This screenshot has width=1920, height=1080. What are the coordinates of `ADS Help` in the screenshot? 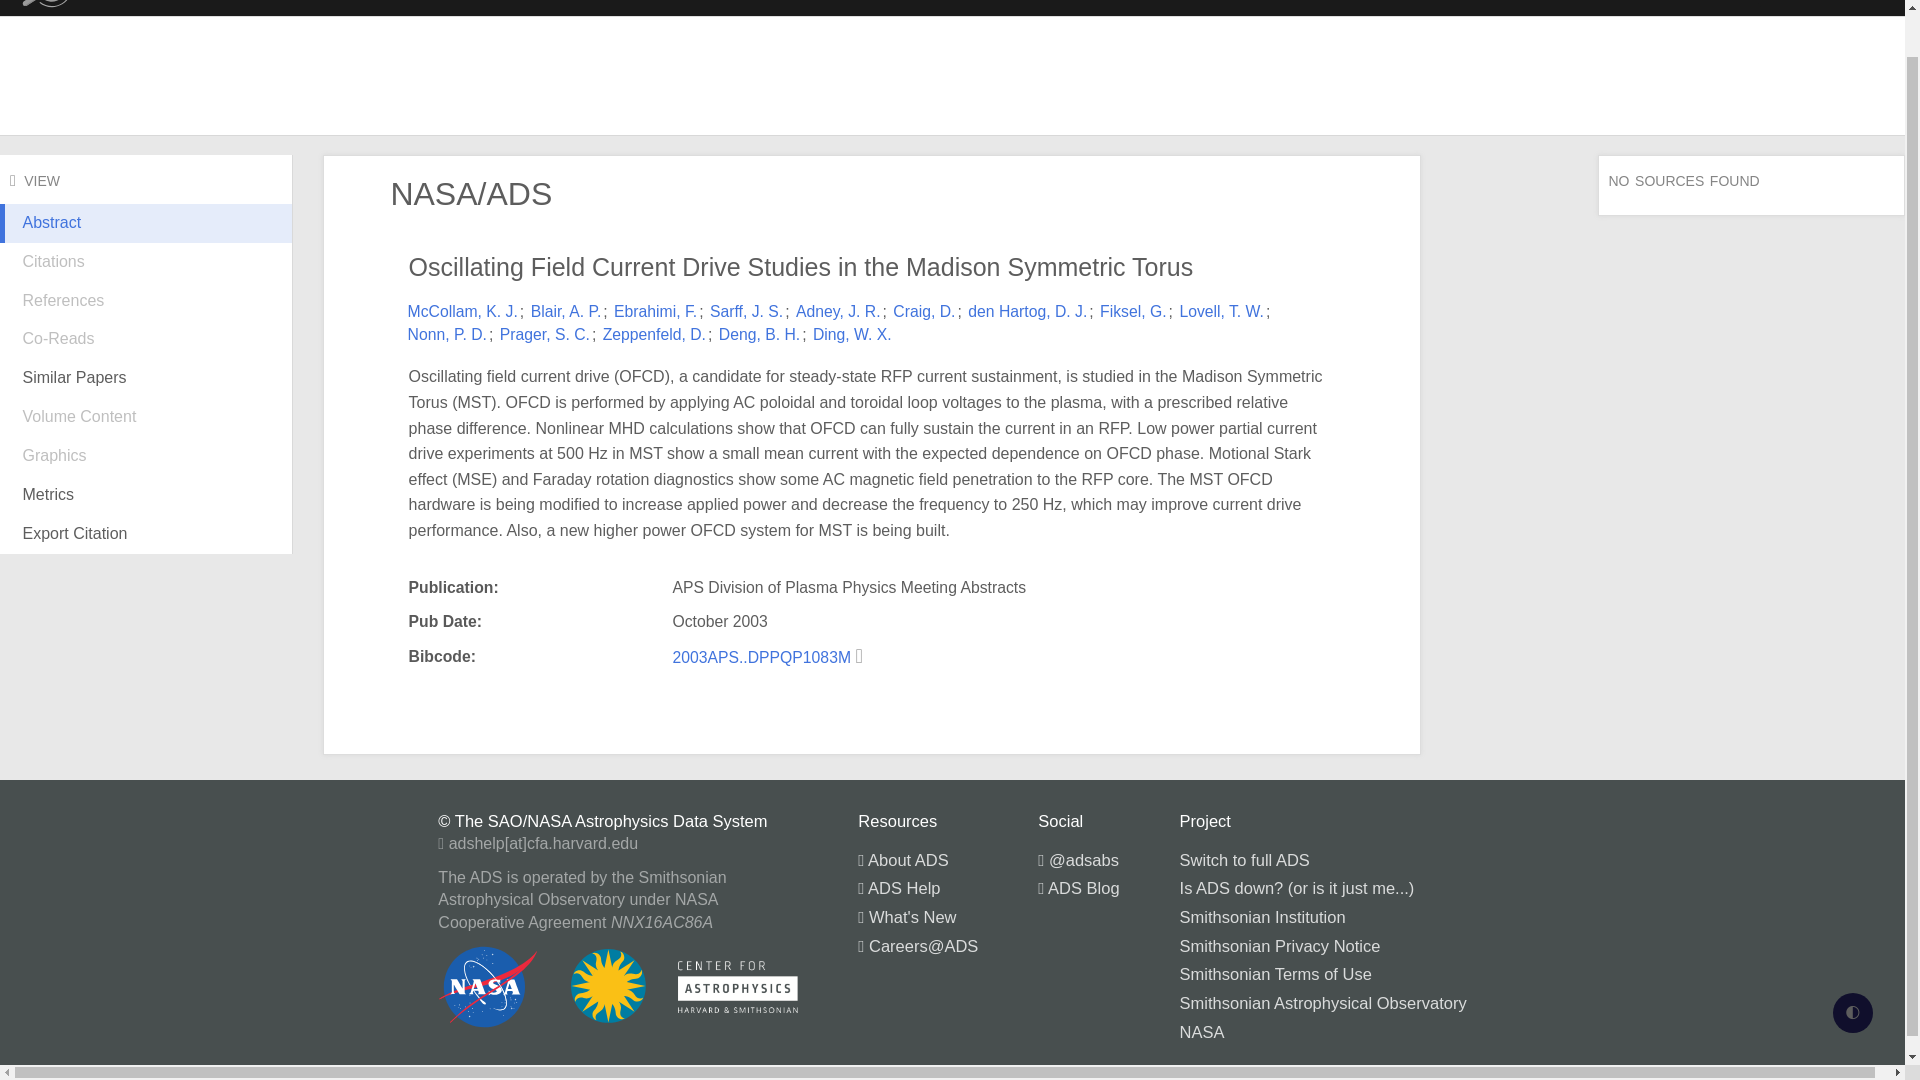 It's located at (899, 888).